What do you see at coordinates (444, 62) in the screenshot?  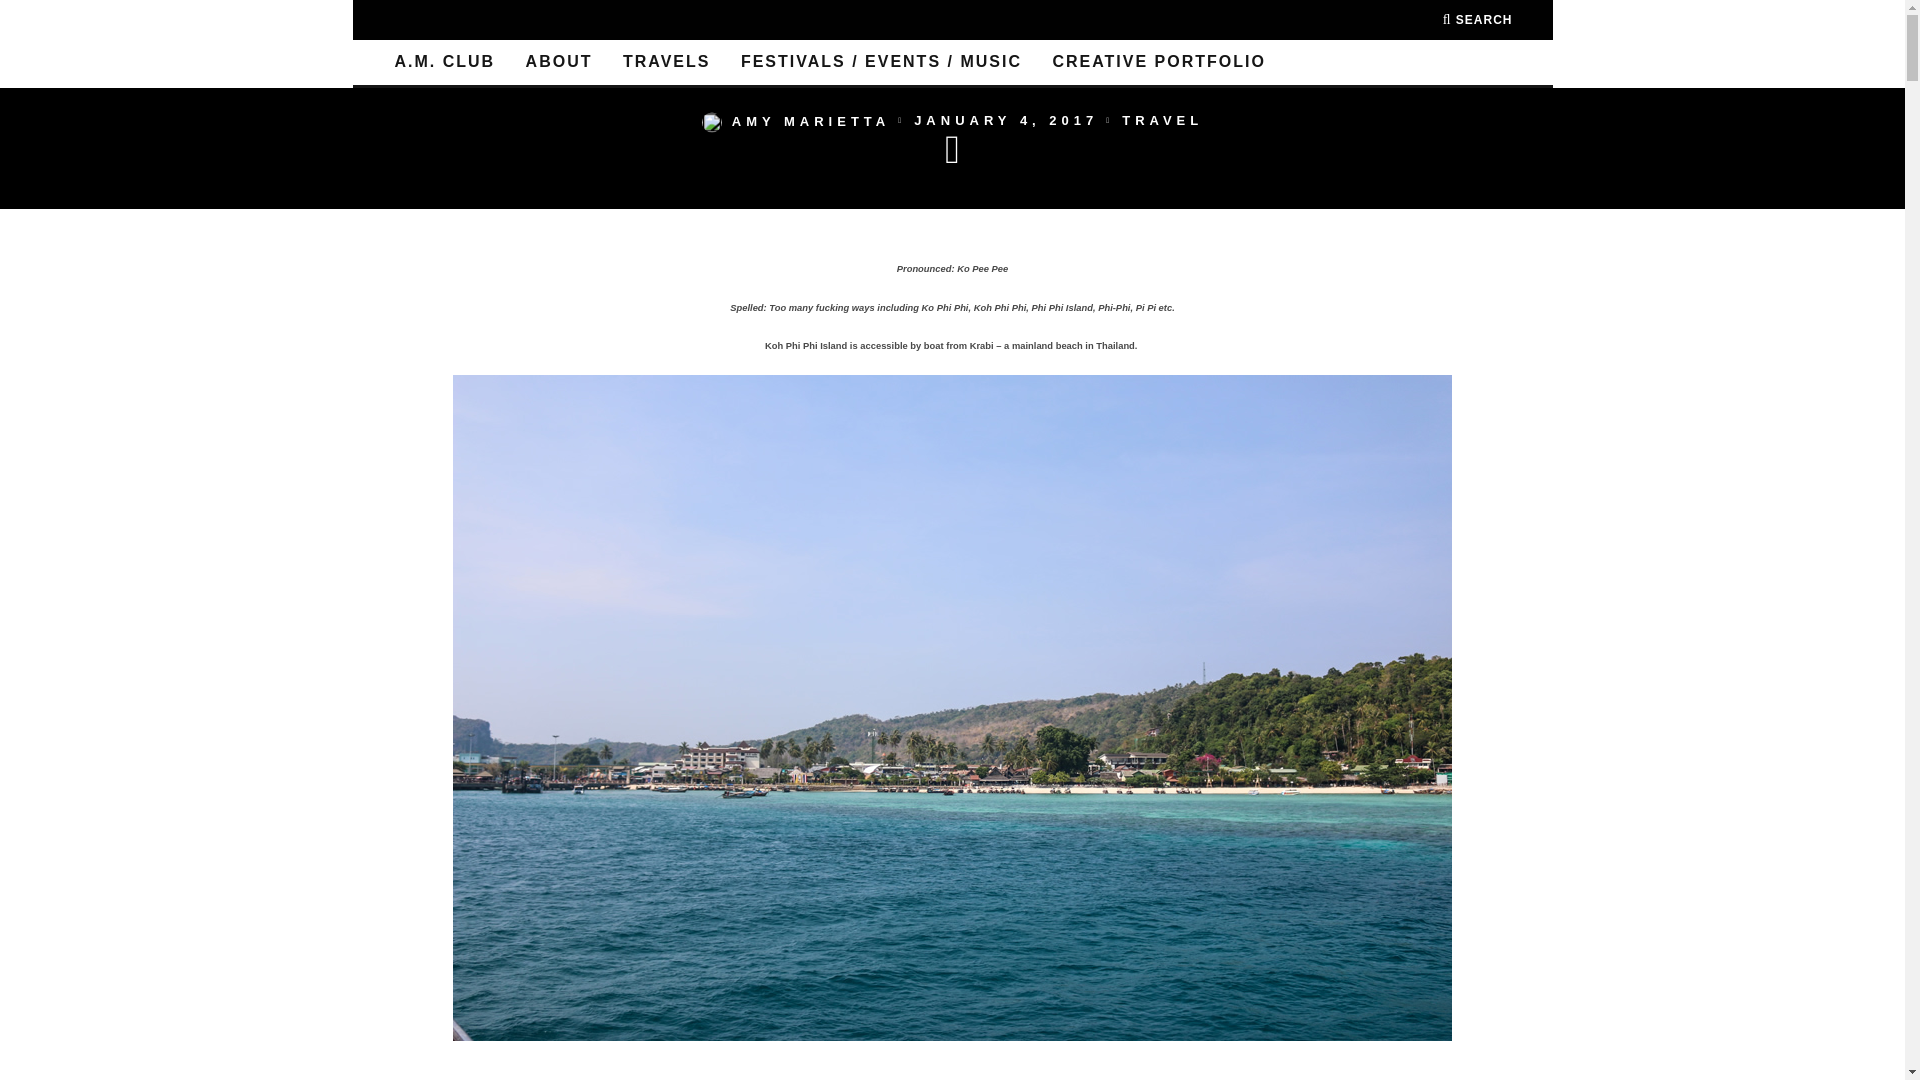 I see `A.M. CLUB` at bounding box center [444, 62].